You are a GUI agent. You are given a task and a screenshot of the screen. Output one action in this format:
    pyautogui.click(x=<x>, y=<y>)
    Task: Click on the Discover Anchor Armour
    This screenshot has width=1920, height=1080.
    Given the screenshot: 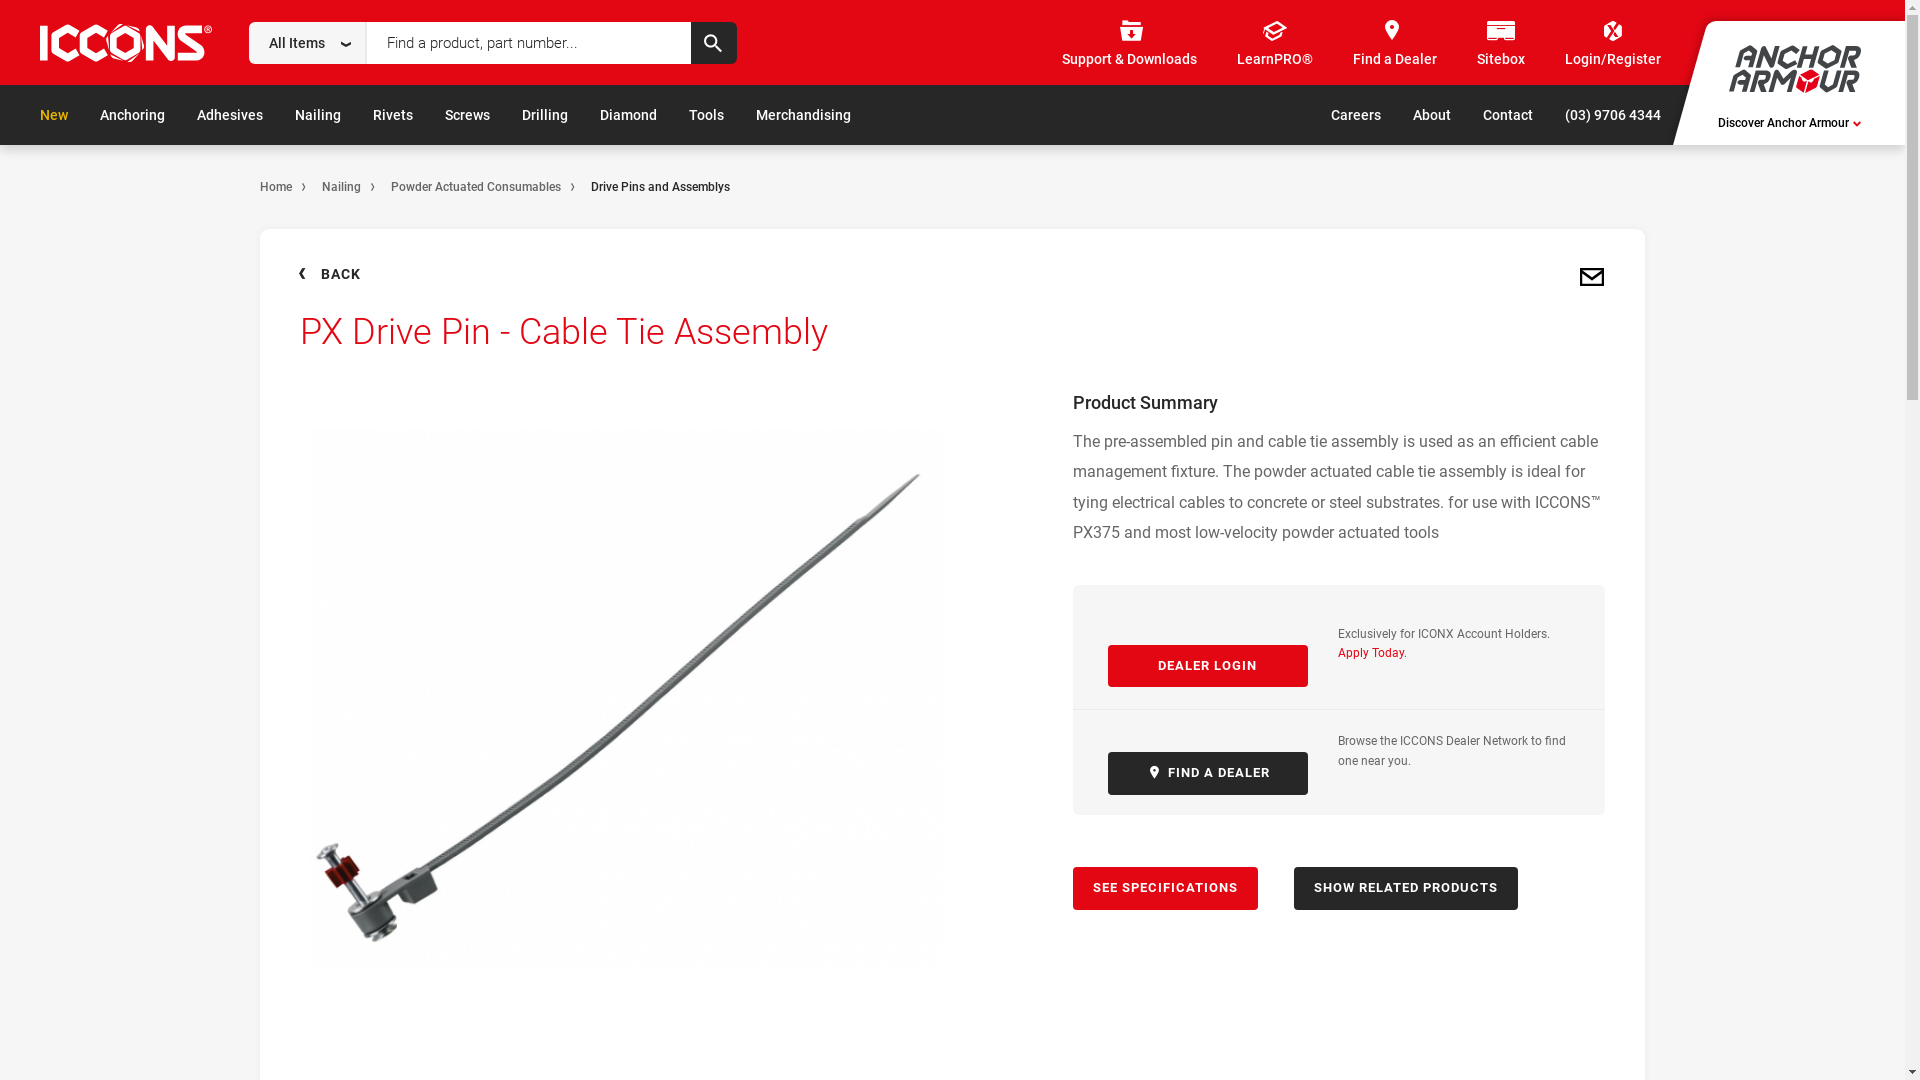 What is the action you would take?
    pyautogui.click(x=1790, y=123)
    